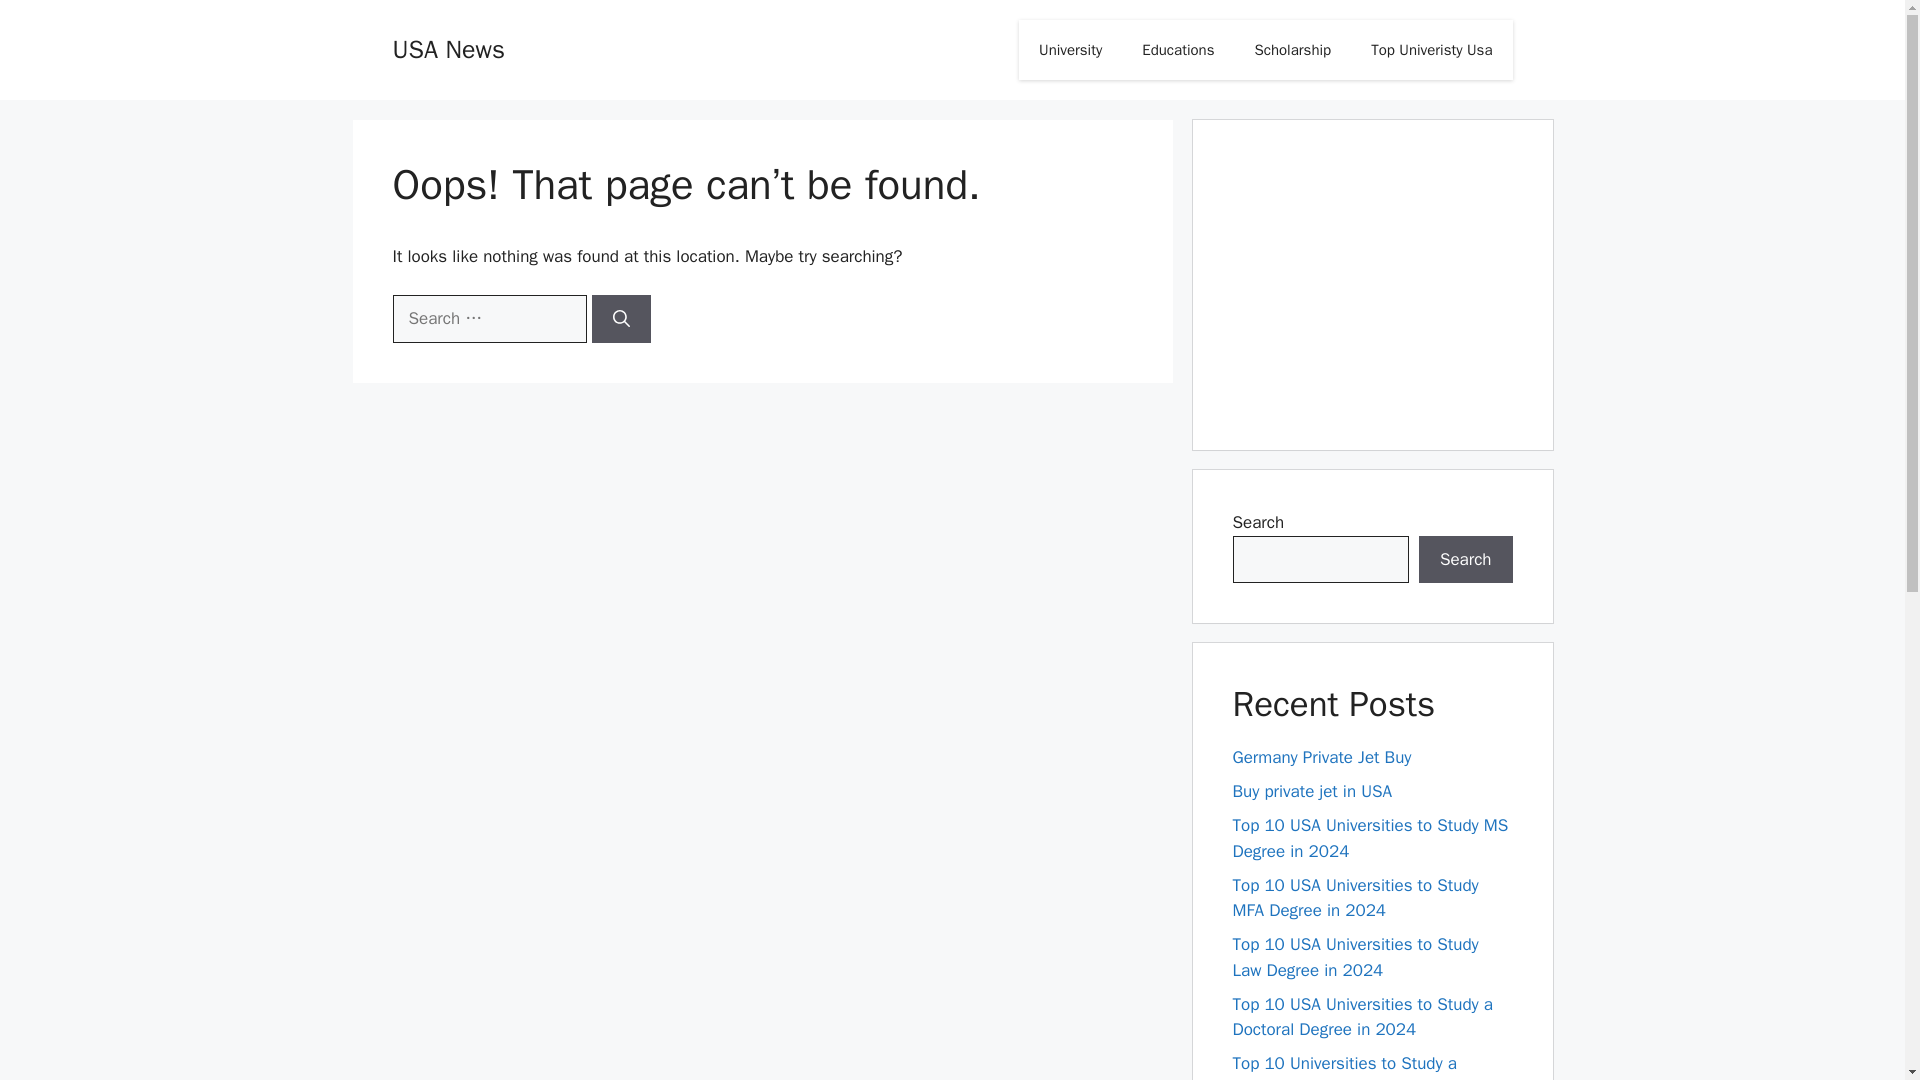  I want to click on Top 10 USA Universities to Study a Doctoral Degree in 2024, so click(1362, 1017).